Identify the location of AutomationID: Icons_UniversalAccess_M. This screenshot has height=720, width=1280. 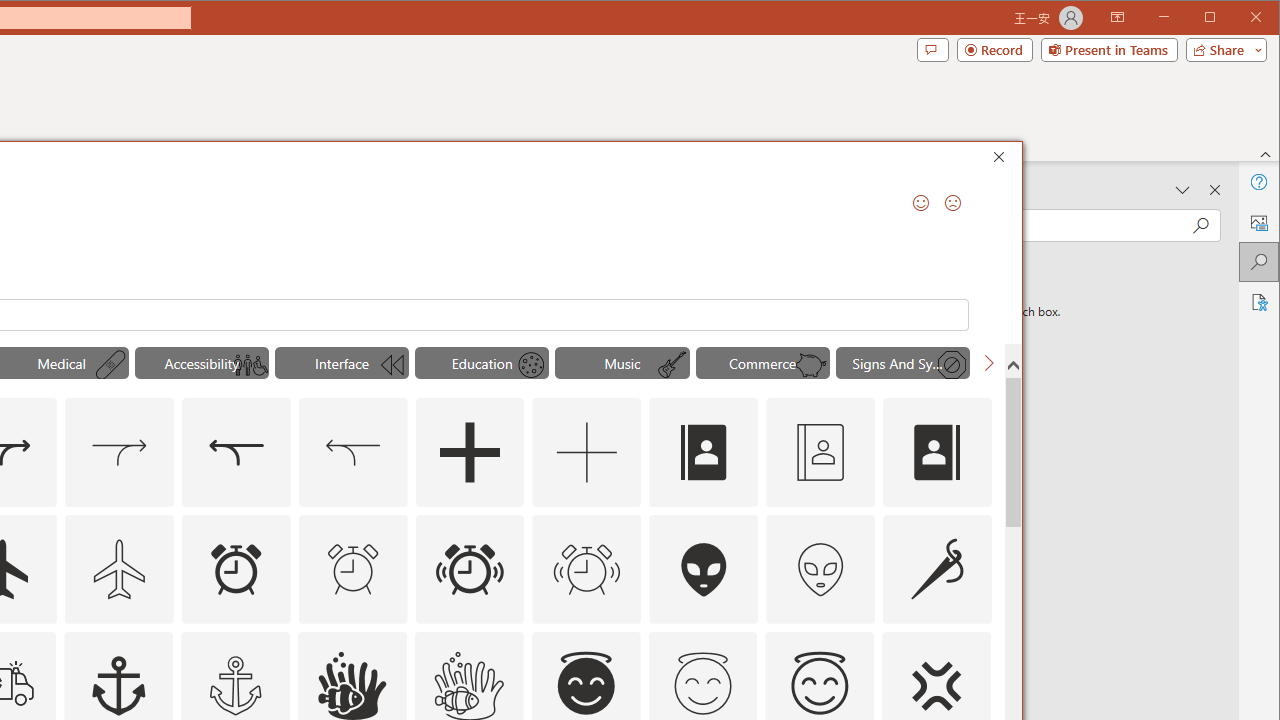
(250, 365).